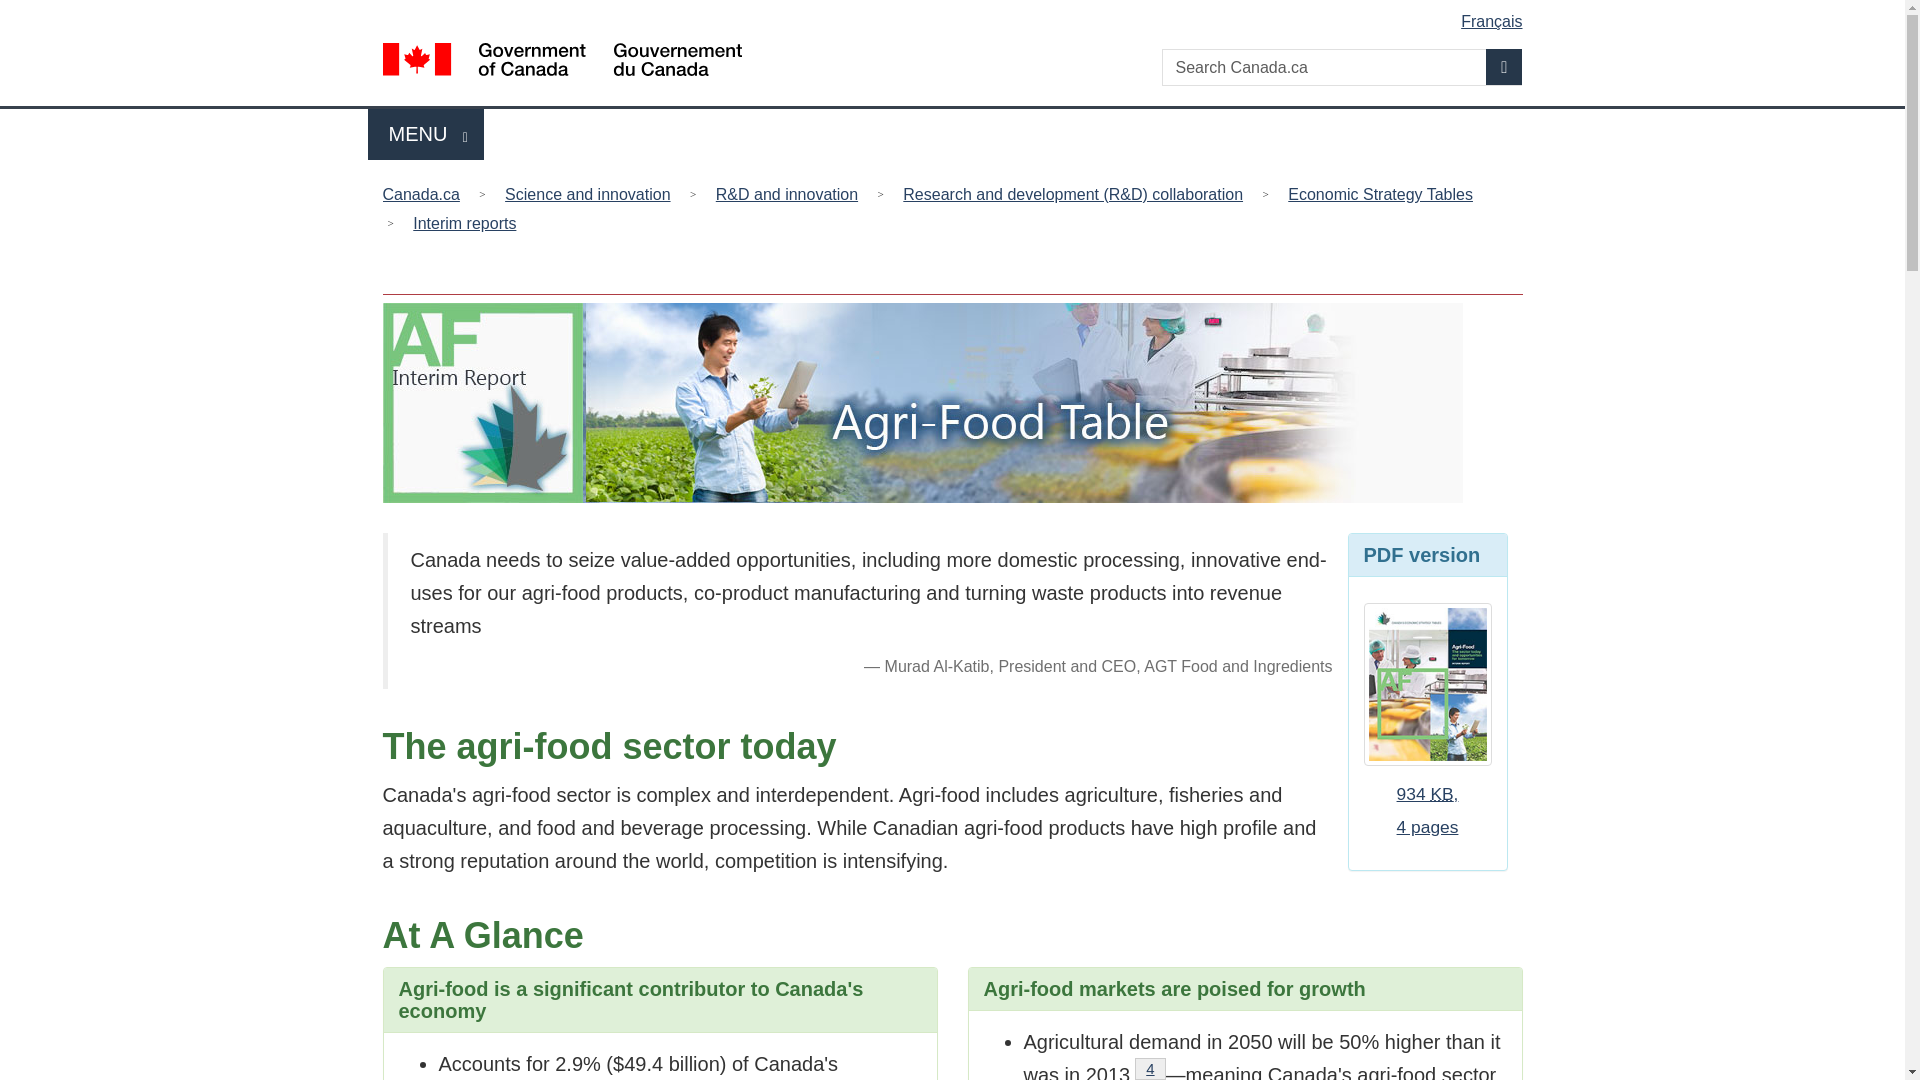 This screenshot has height=1080, width=1920. Describe the element at coordinates (956, 14) in the screenshot. I see `Skip to main content` at that location.